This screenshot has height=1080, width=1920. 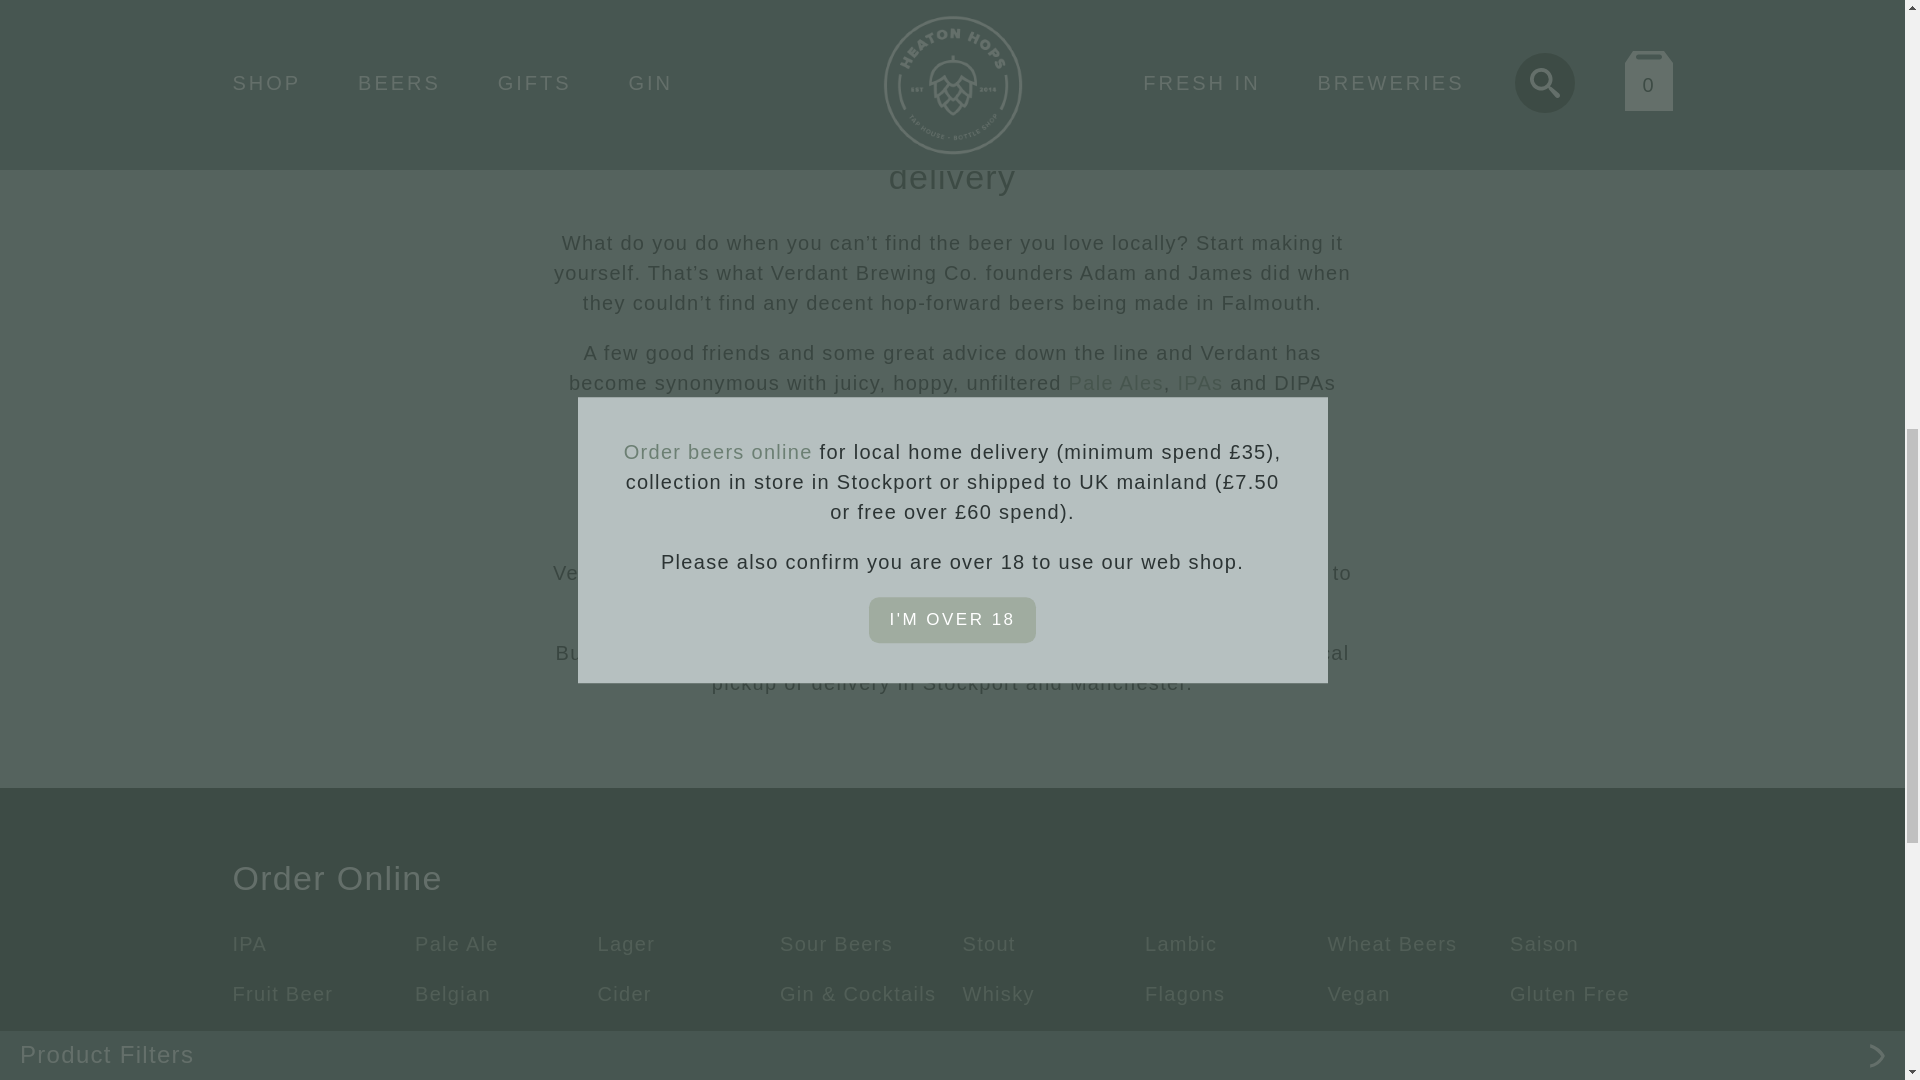 I want to click on Pale Ale, so click(x=456, y=944).